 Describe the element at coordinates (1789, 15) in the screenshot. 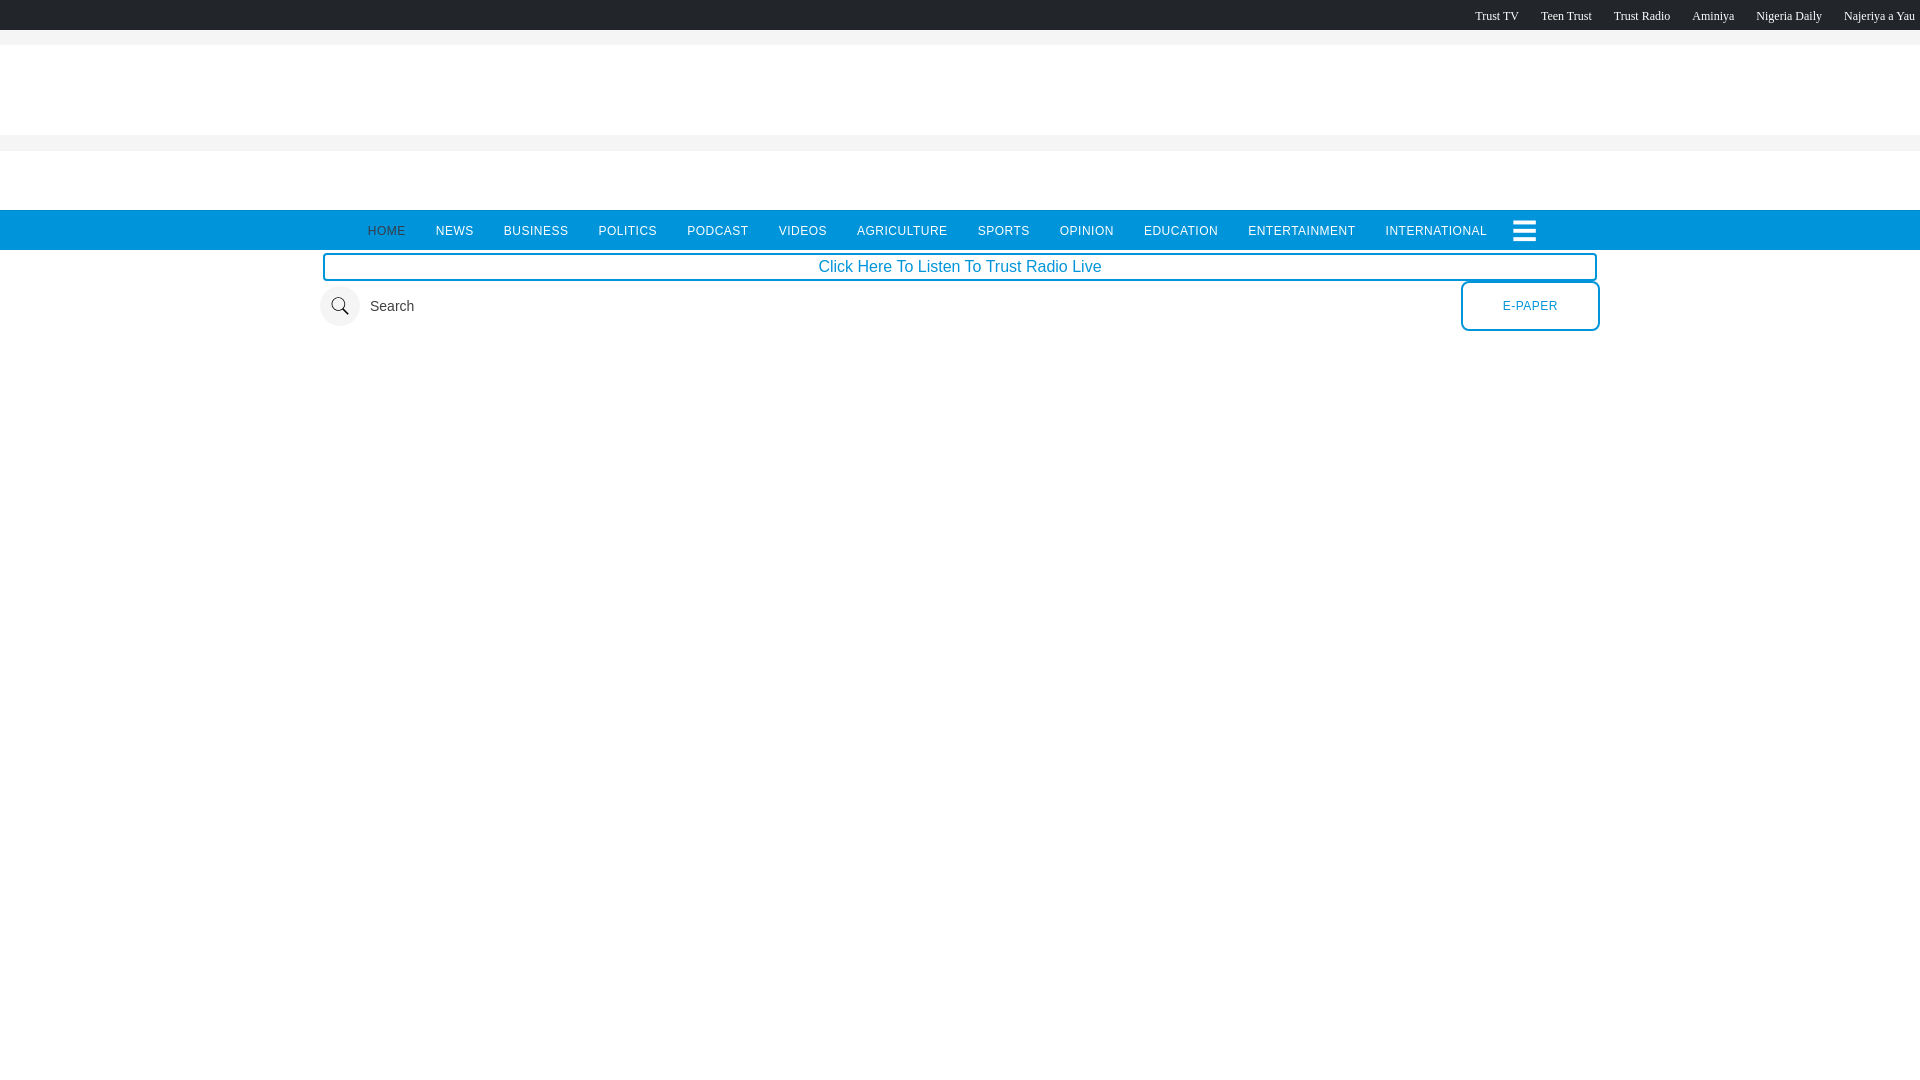

I see `Podcast` at that location.